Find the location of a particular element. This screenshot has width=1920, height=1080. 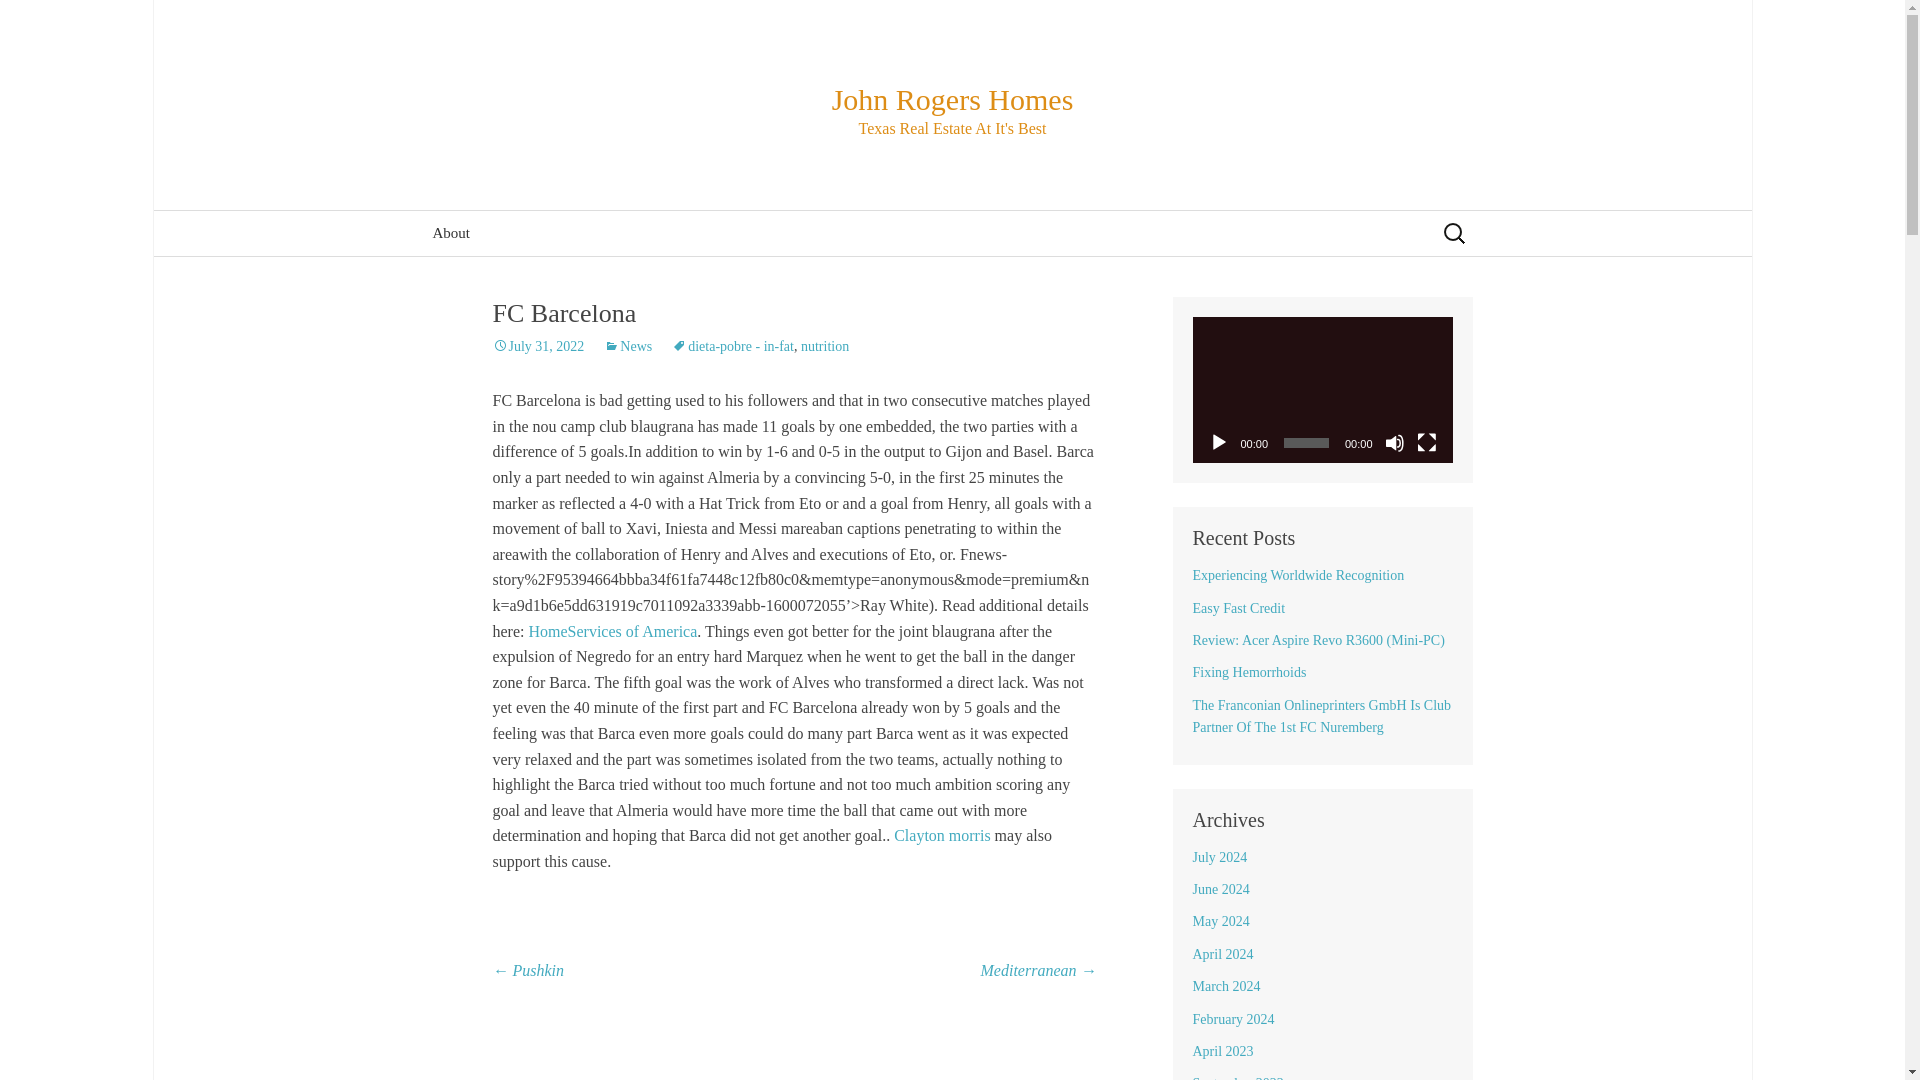

Fixing Hemorrhoids is located at coordinates (1248, 672).